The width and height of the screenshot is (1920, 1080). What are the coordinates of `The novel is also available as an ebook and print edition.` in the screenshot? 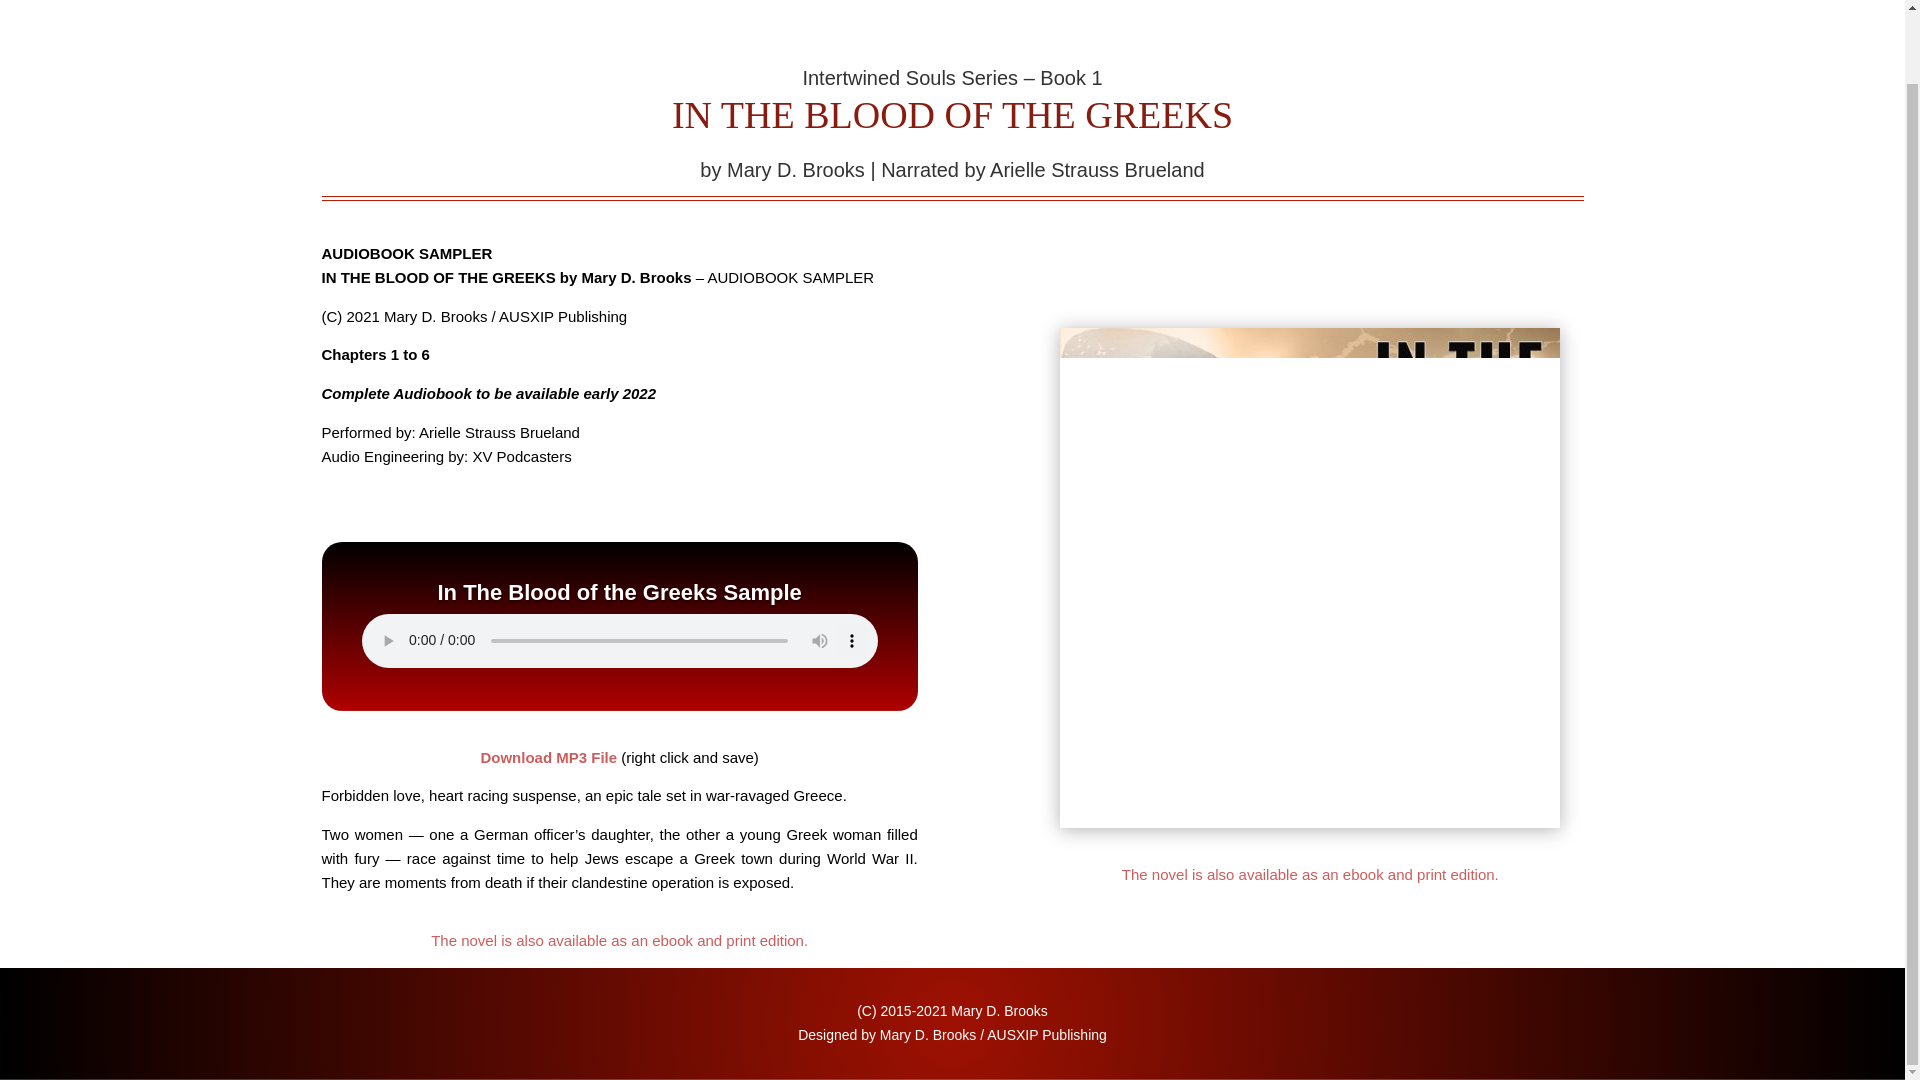 It's located at (619, 940).